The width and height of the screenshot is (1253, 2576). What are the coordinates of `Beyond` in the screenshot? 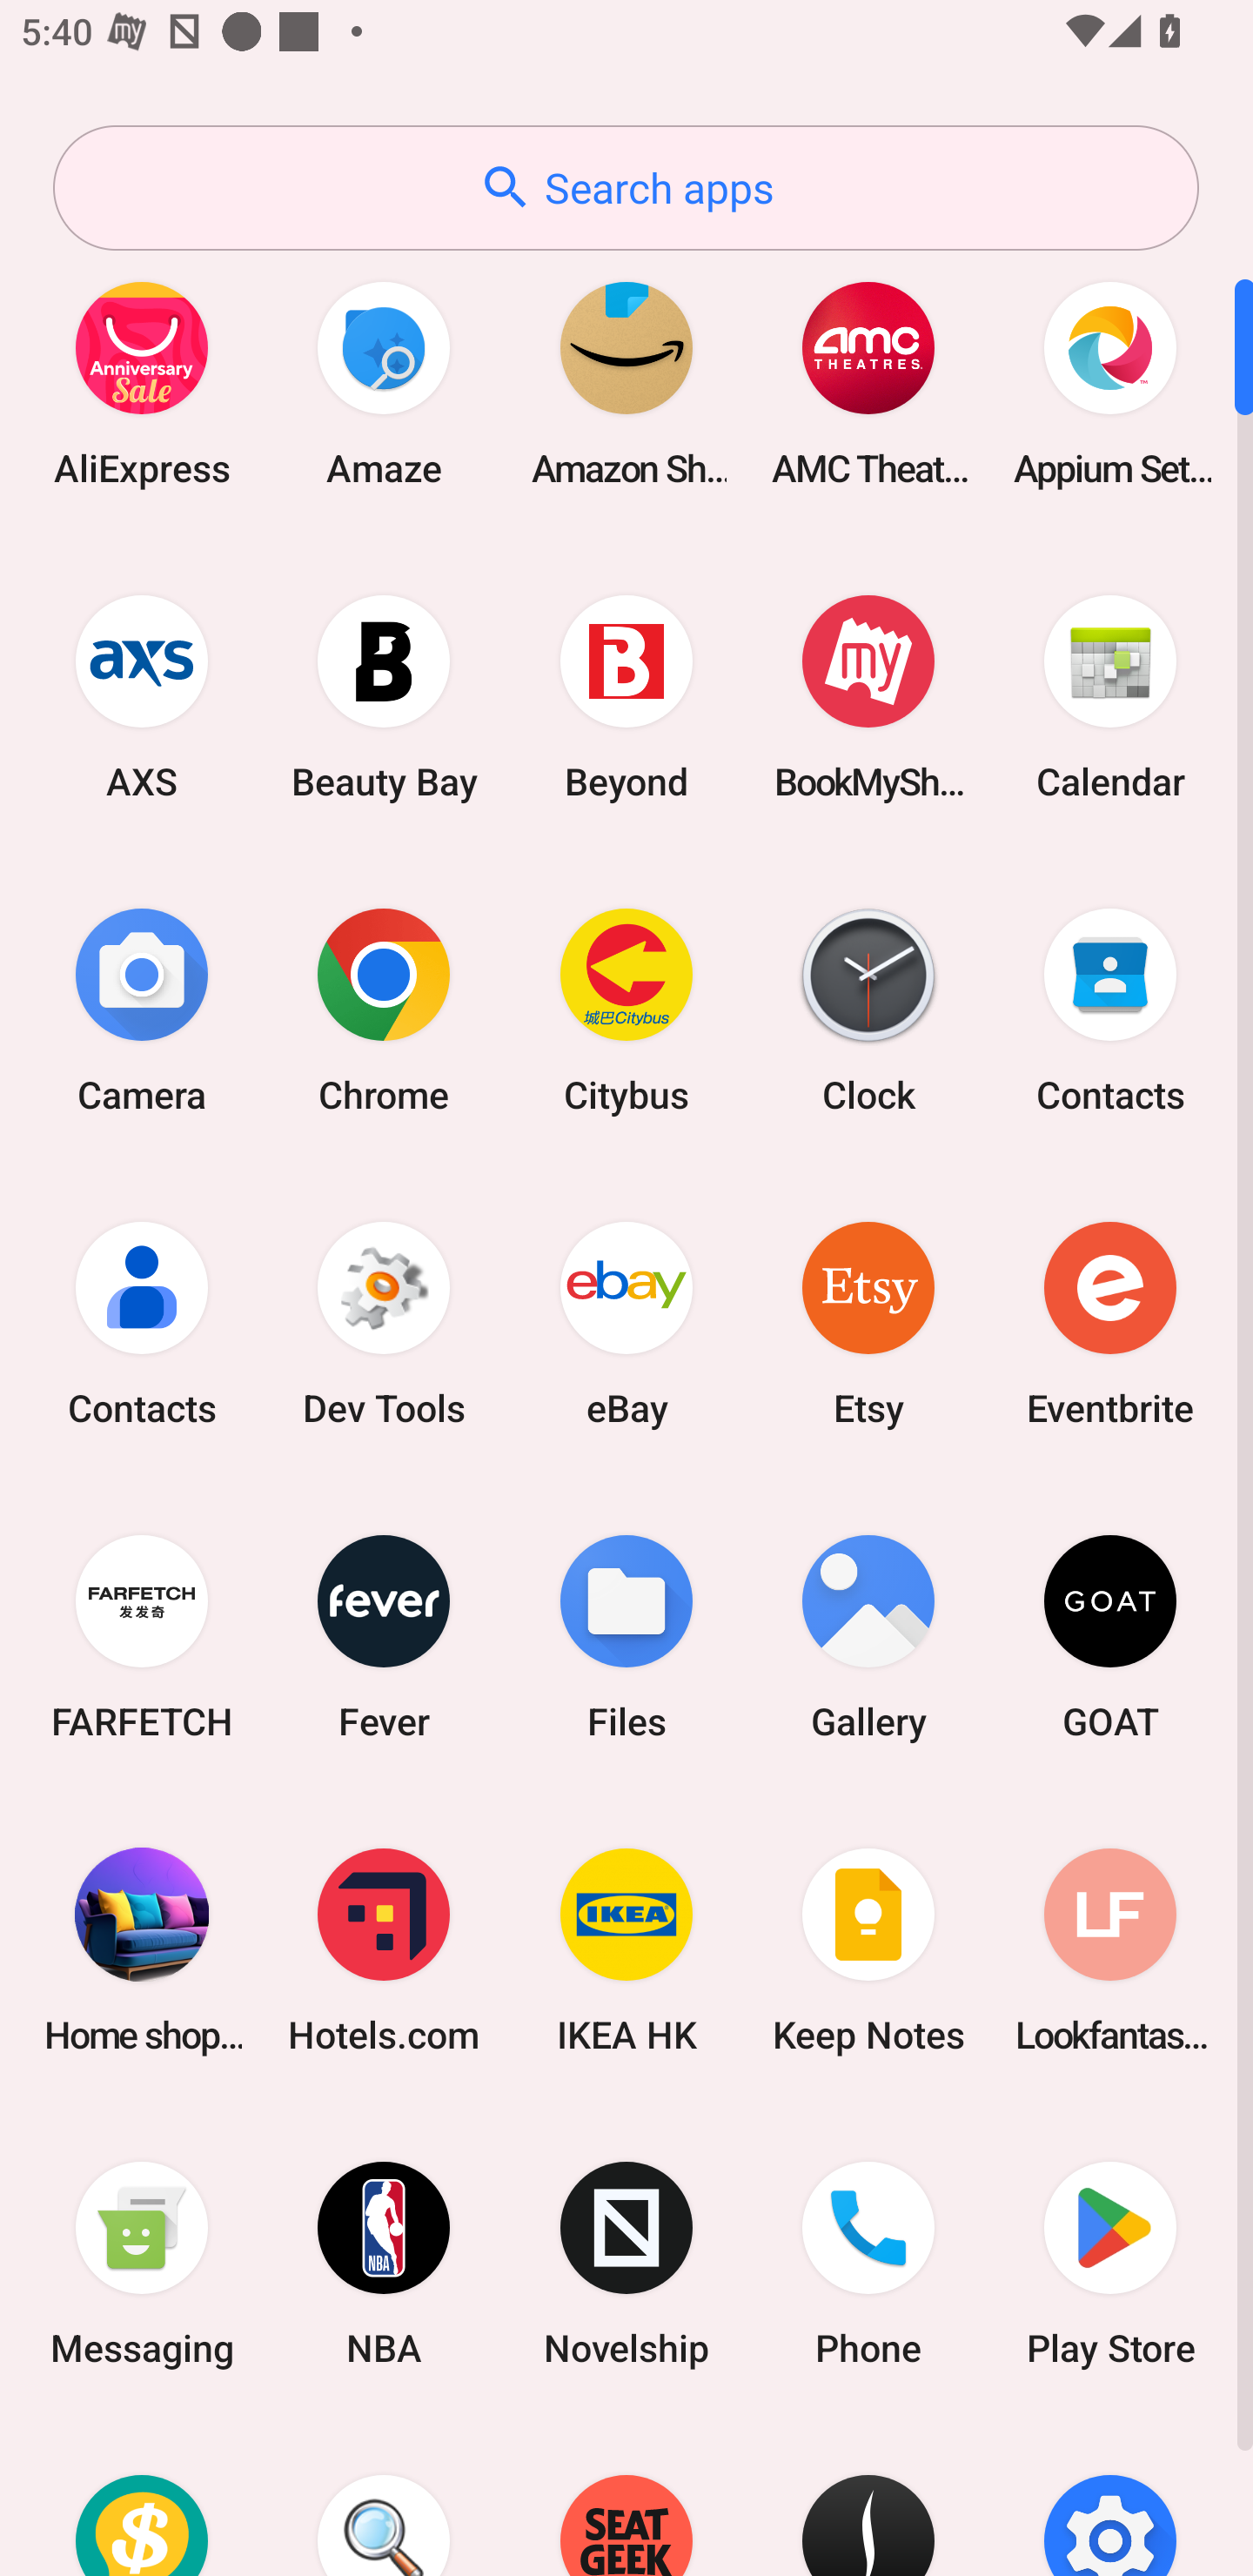 It's located at (626, 696).